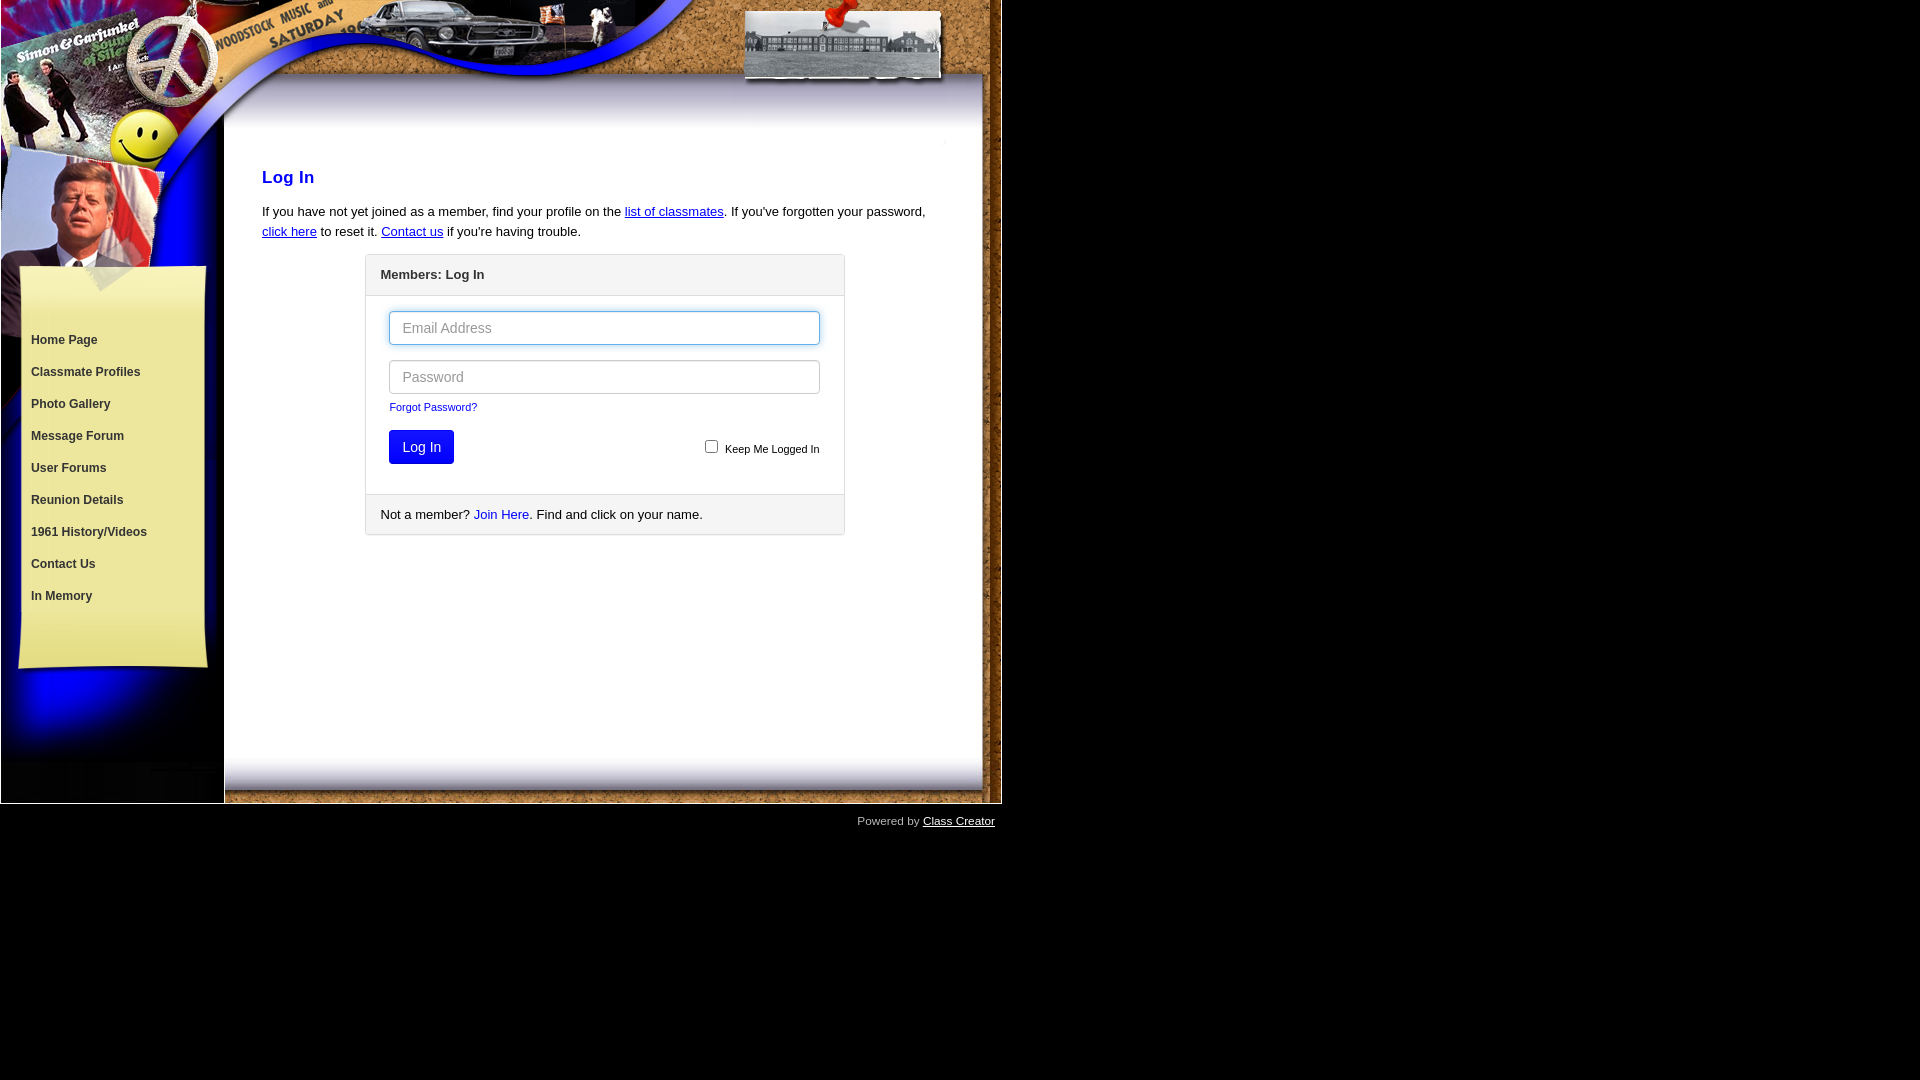 This screenshot has height=1080, width=1920. Describe the element at coordinates (111, 596) in the screenshot. I see `In Memory` at that location.